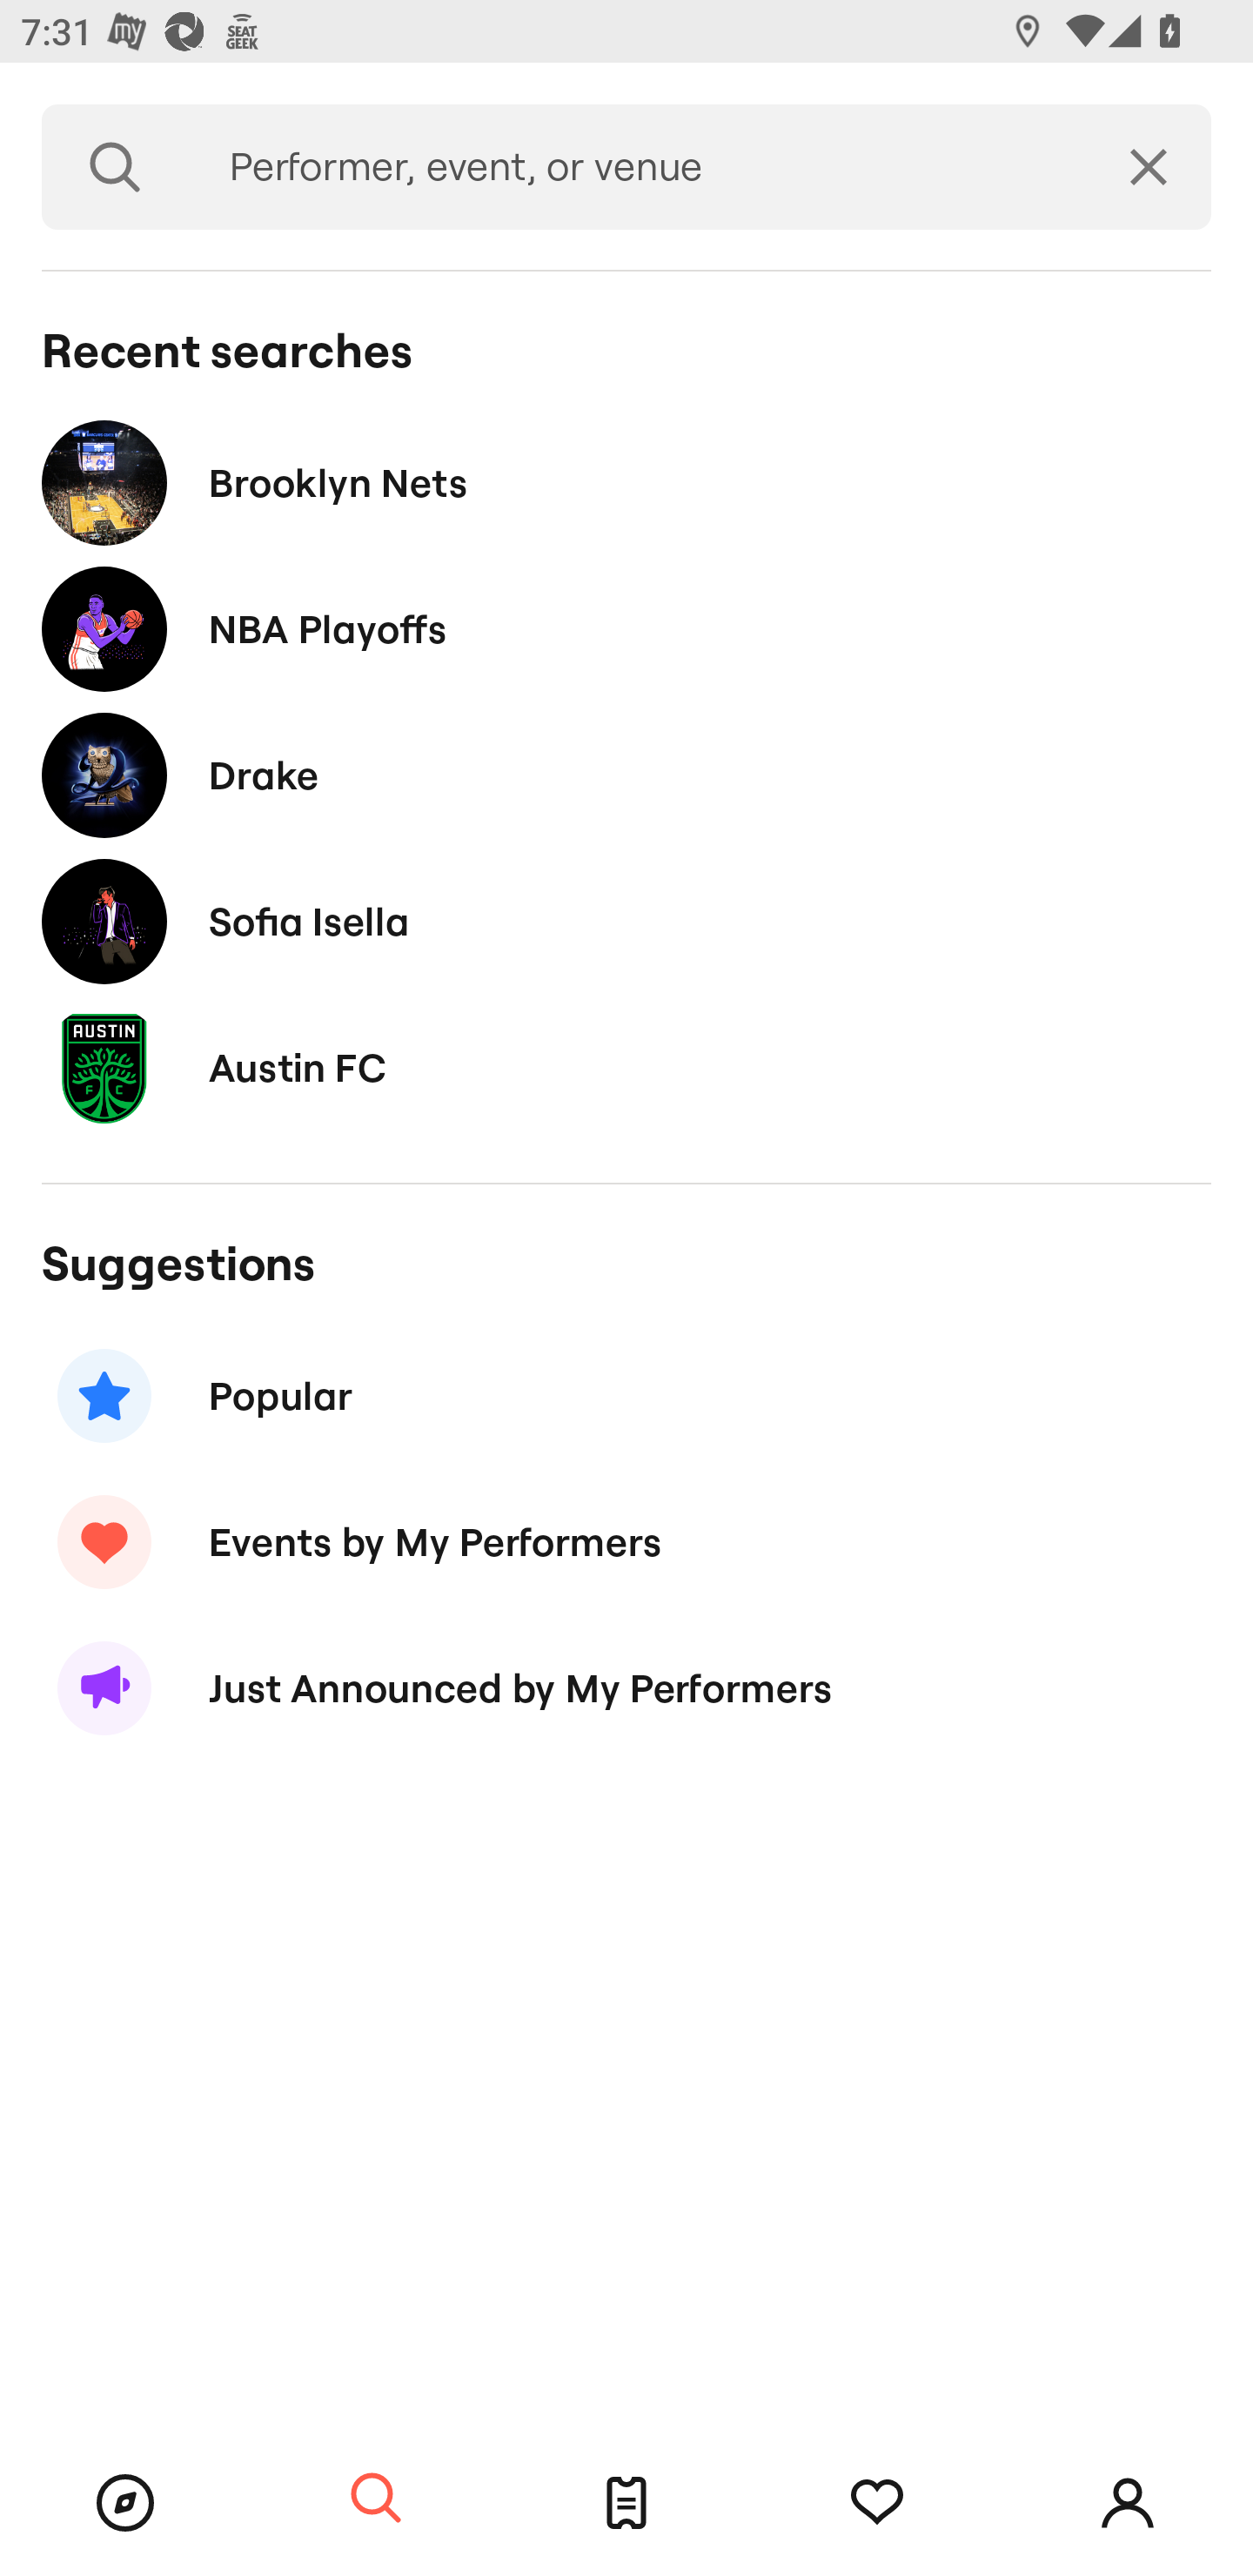  What do you see at coordinates (1149, 167) in the screenshot?
I see `Clear` at bounding box center [1149, 167].